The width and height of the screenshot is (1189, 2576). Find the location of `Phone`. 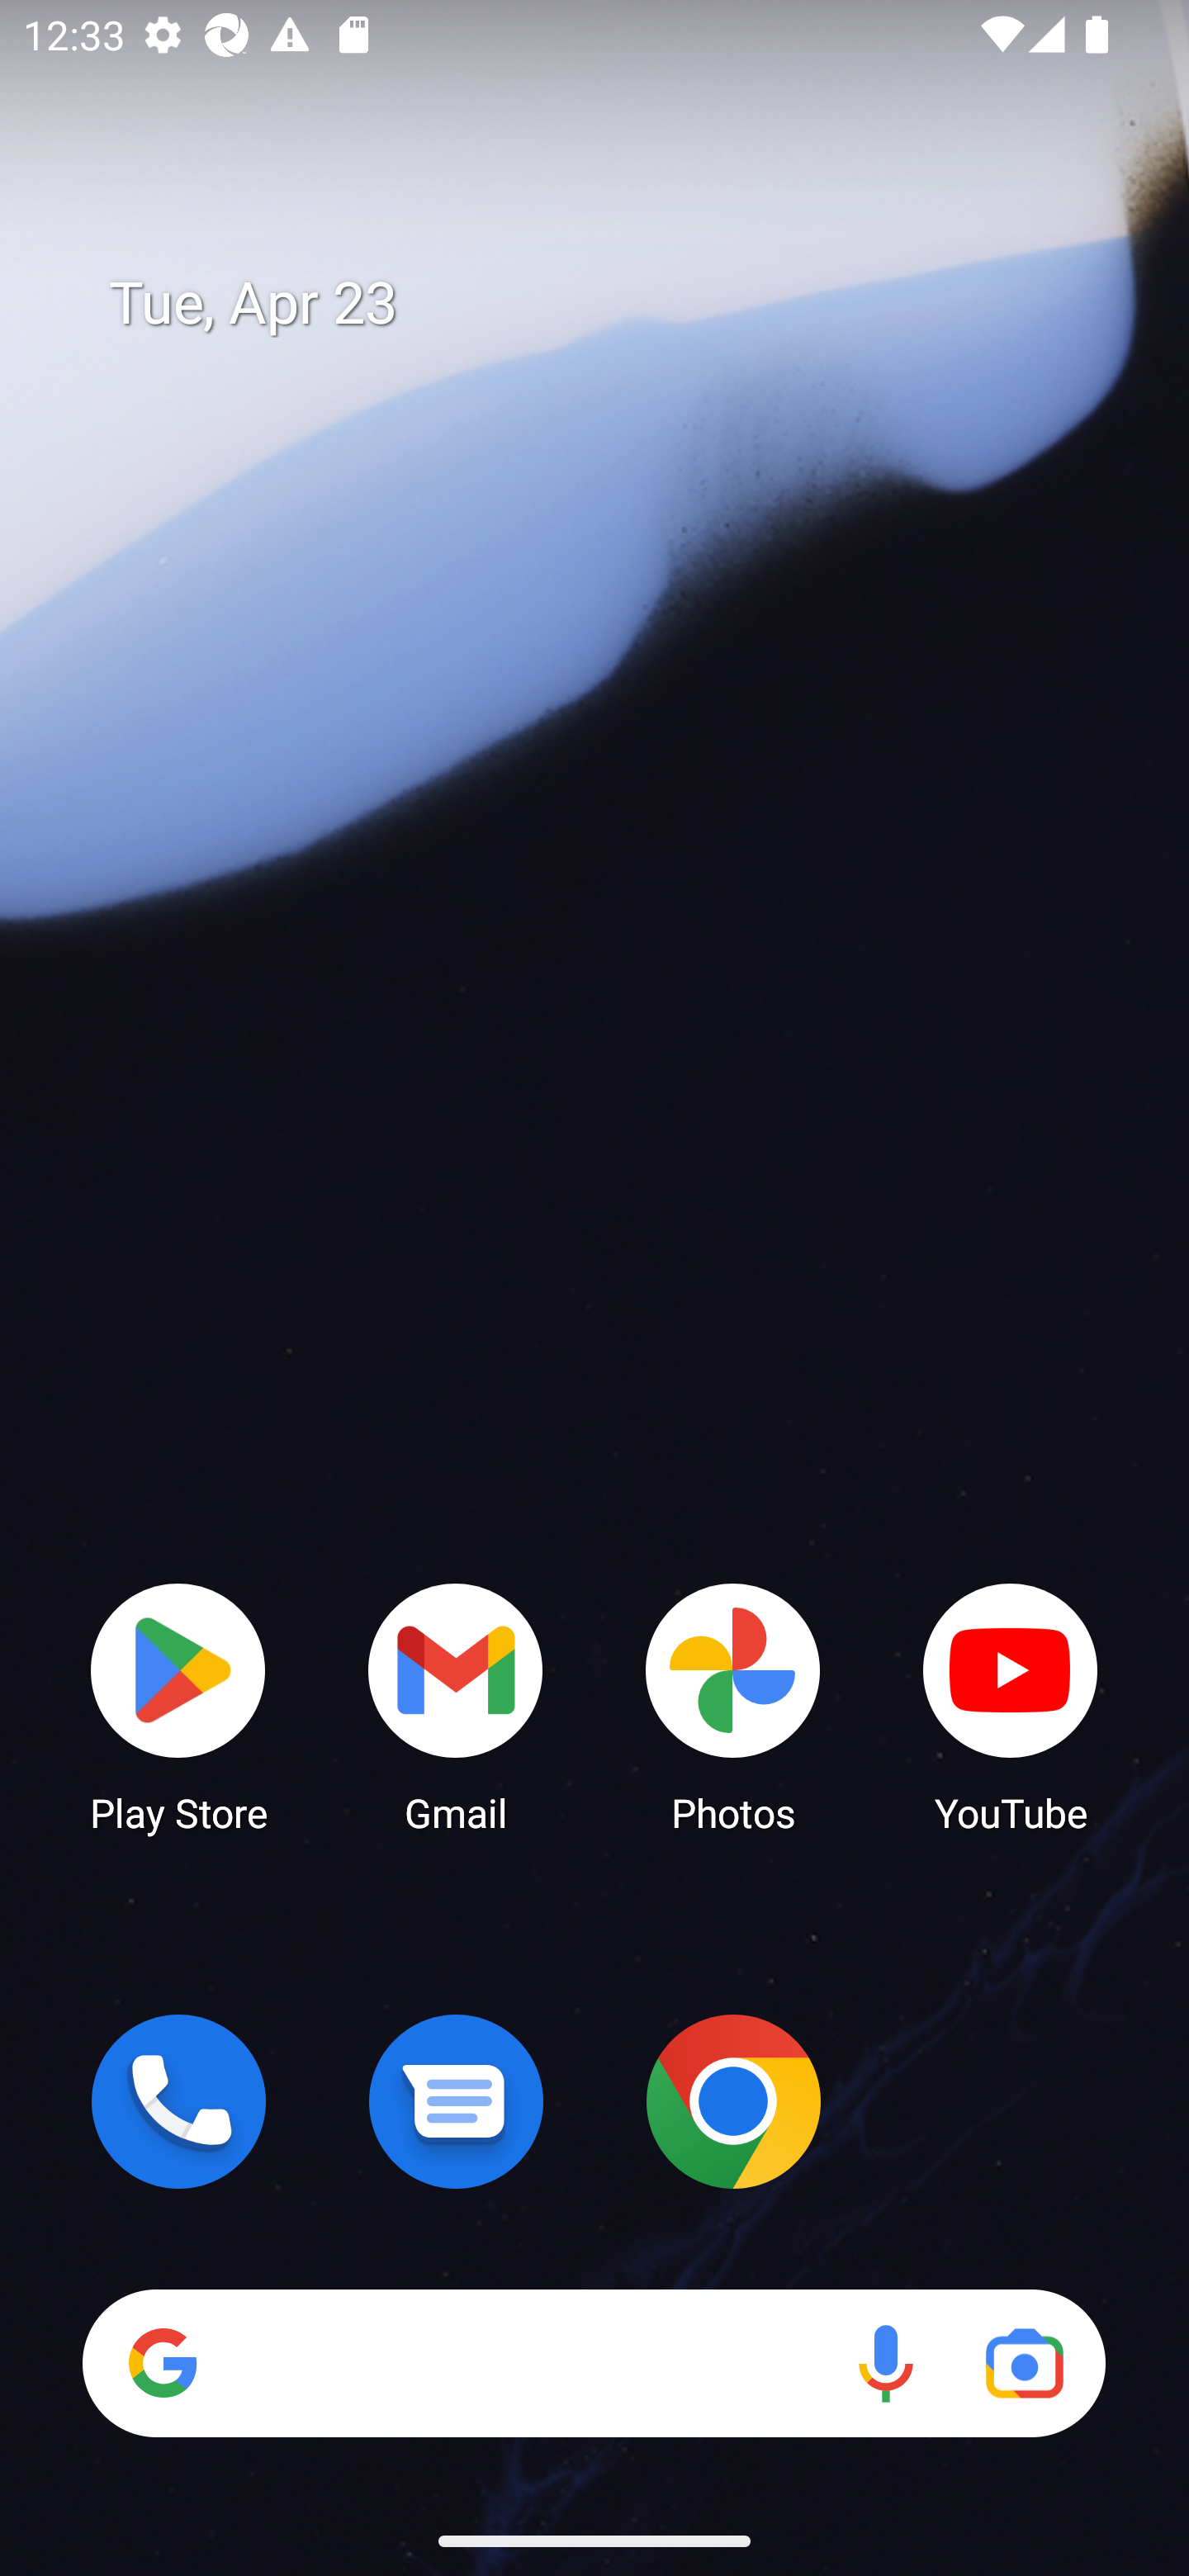

Phone is located at coordinates (178, 2101).